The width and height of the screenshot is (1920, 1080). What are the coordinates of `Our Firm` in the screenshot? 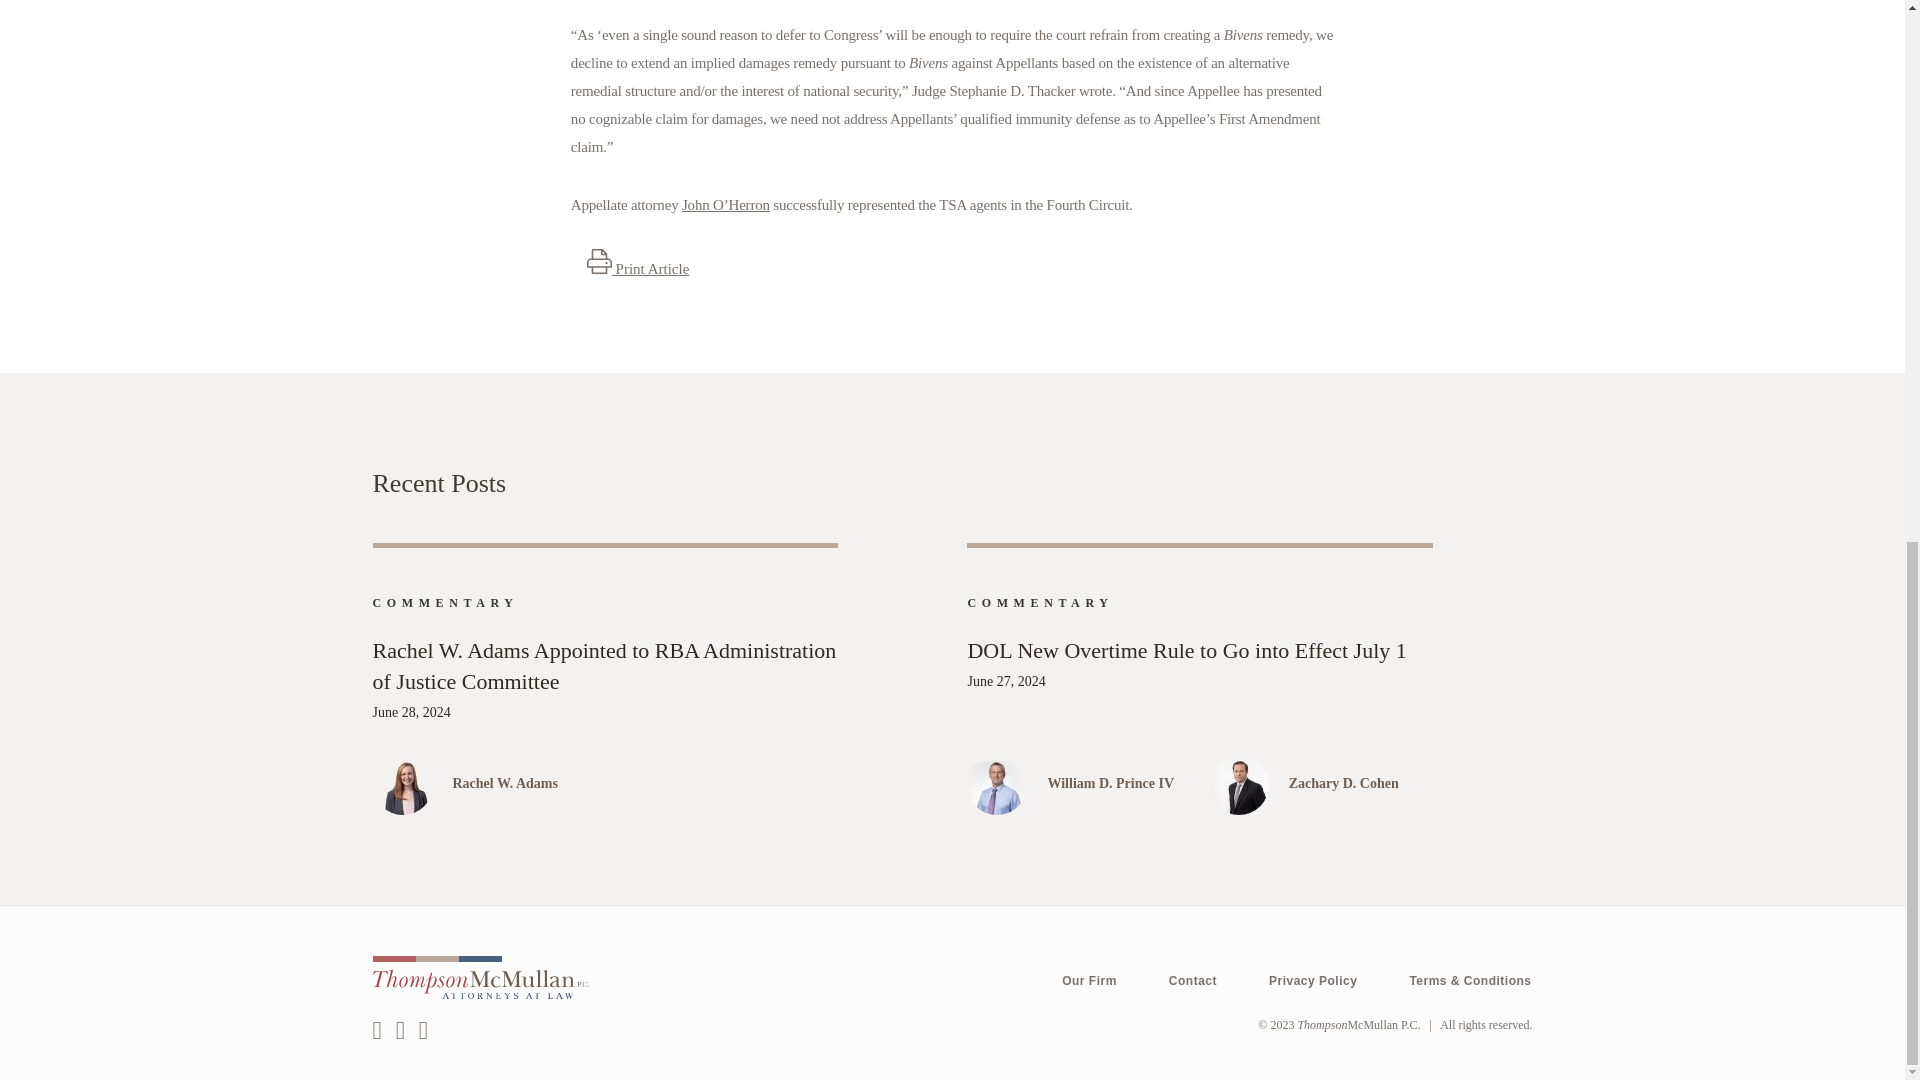 It's located at (1089, 982).